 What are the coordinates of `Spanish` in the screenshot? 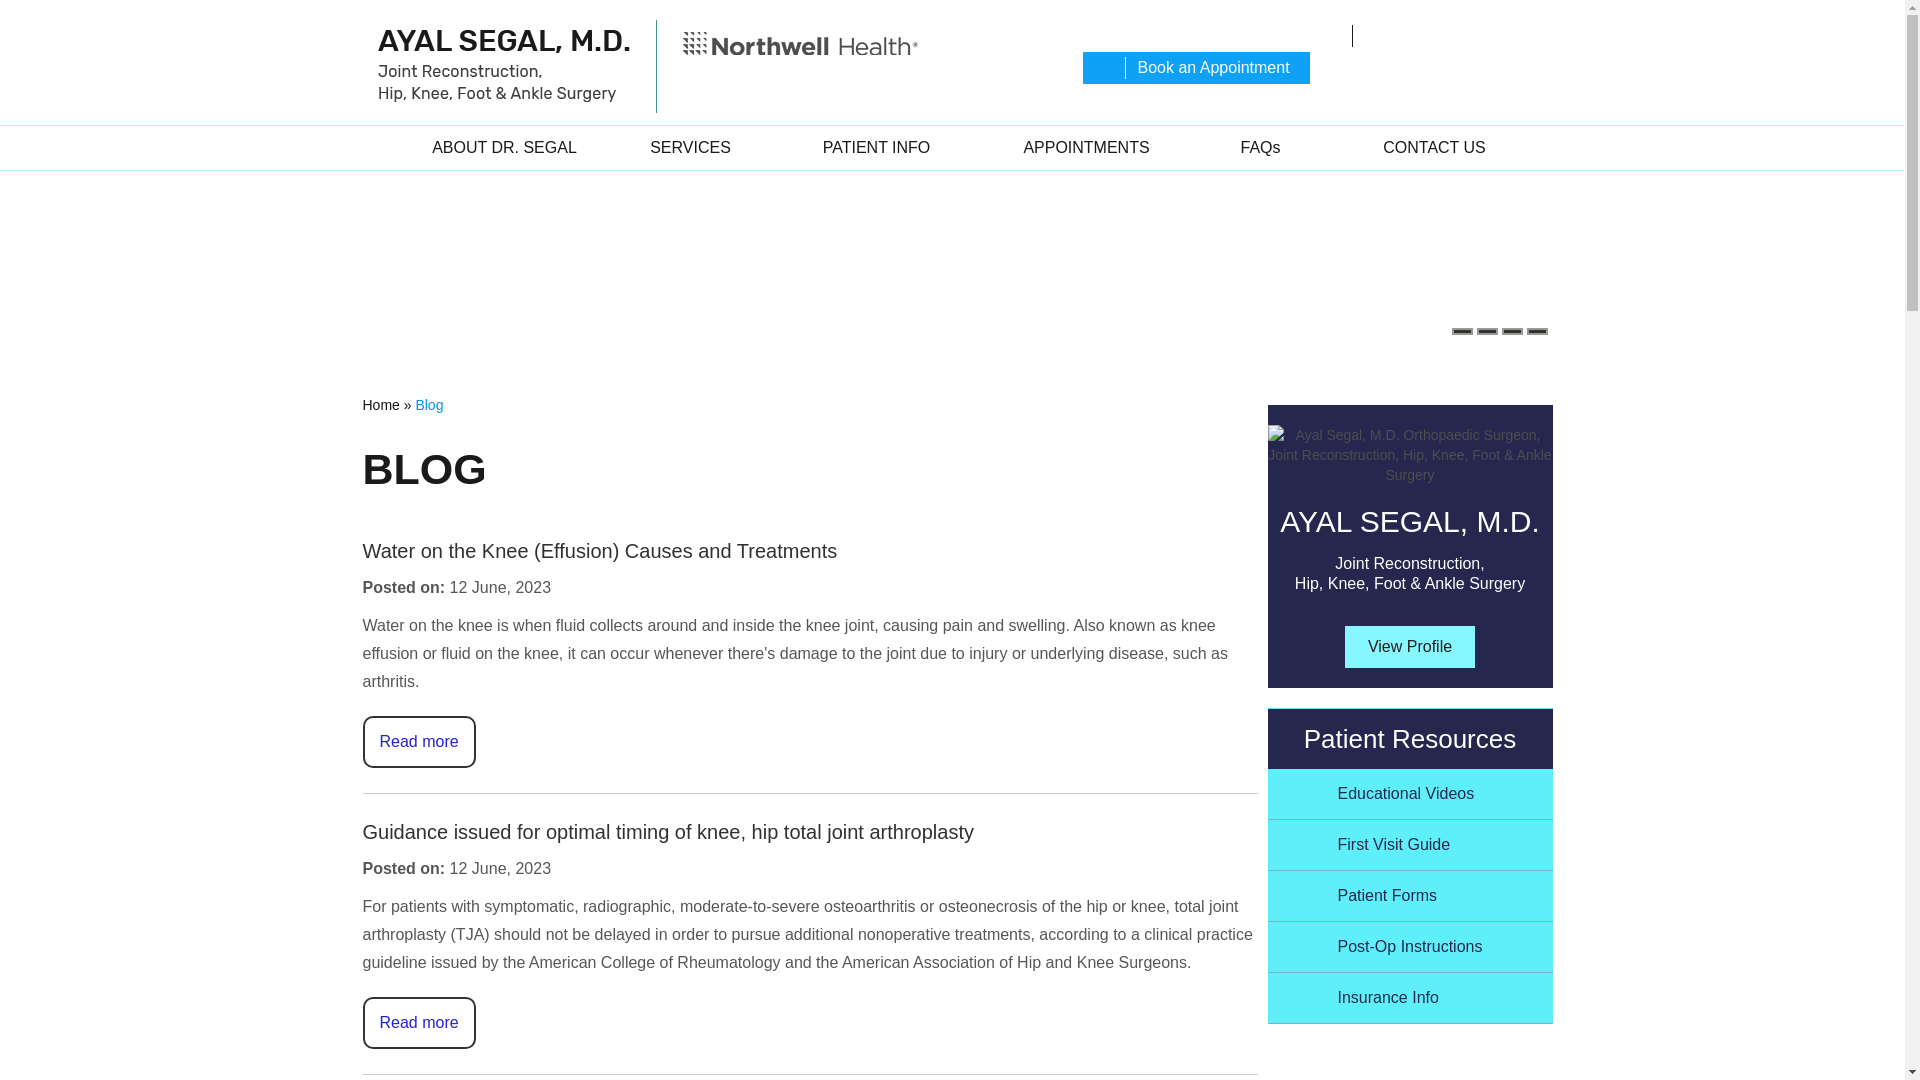 It's located at (1412, 74).